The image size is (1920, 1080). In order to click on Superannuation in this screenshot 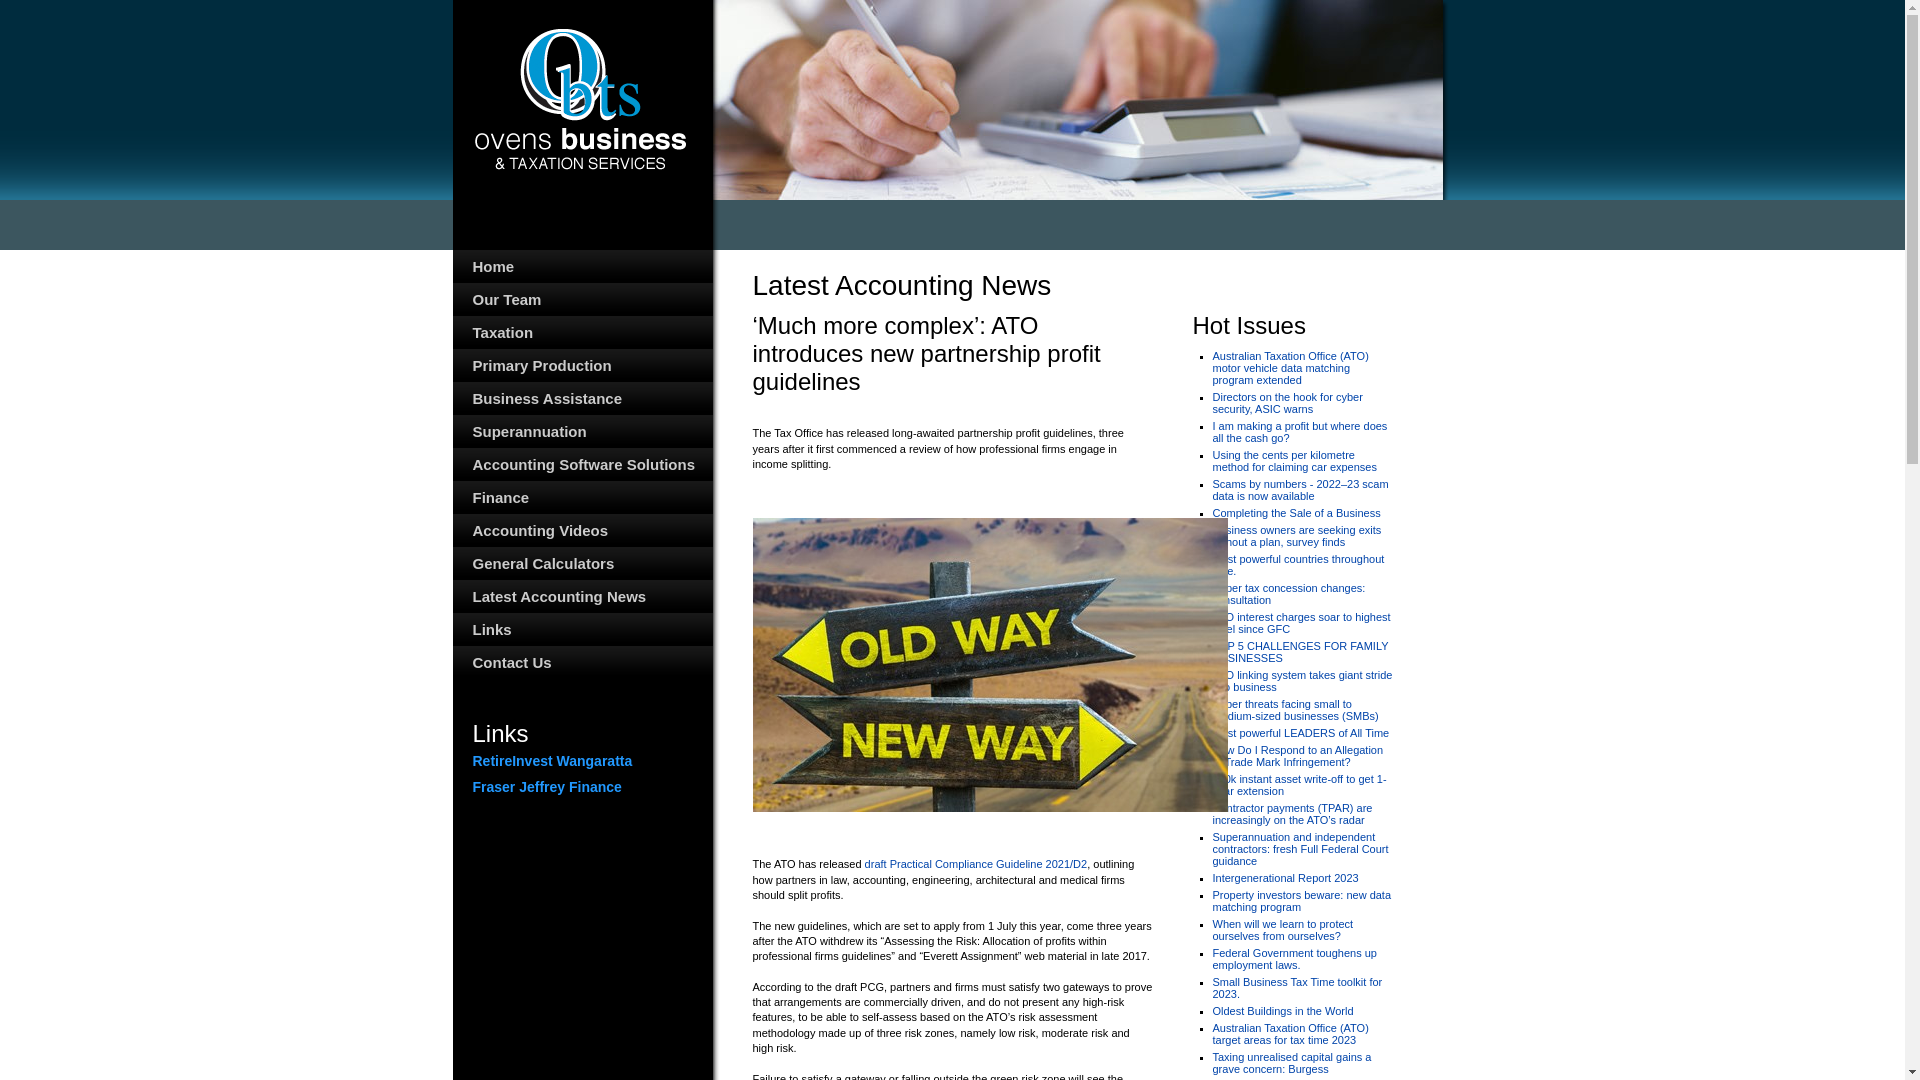, I will do `click(582, 432)`.